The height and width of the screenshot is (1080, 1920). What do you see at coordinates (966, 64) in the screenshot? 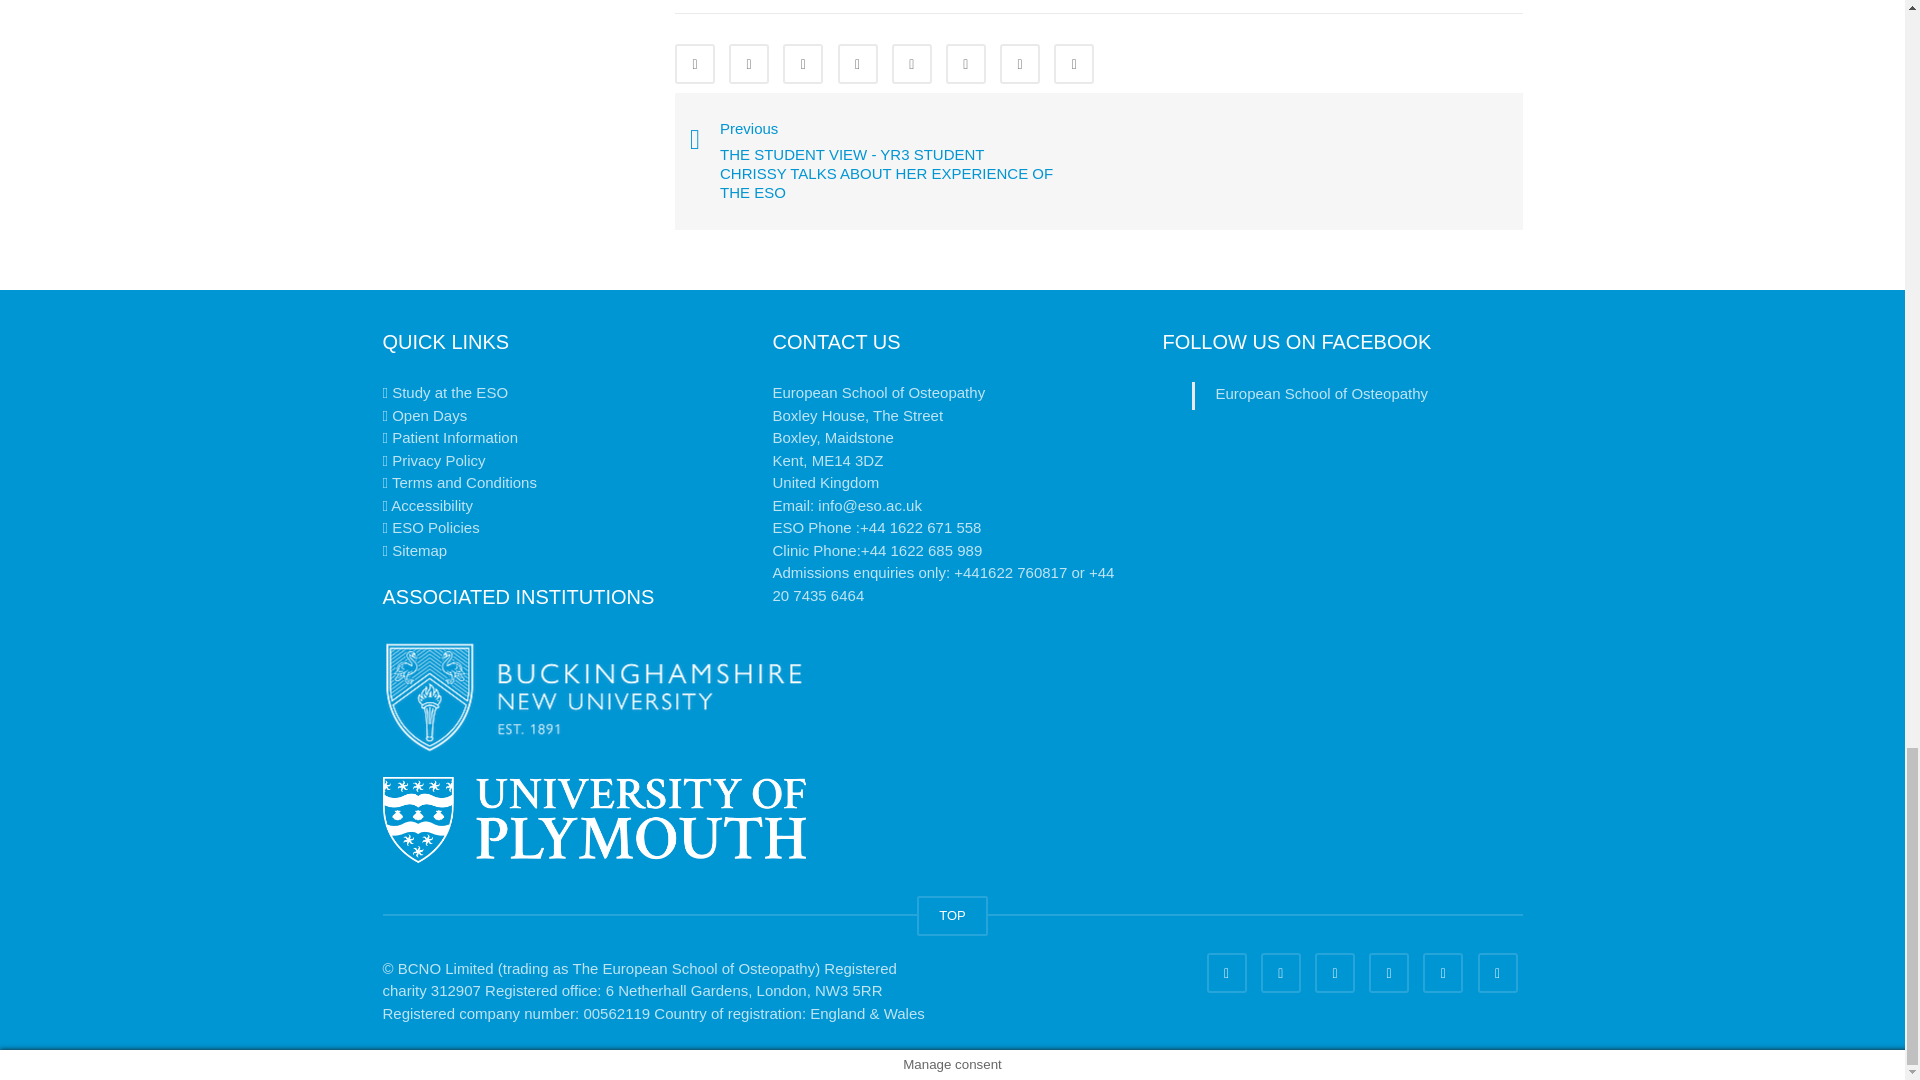
I see `Pin this` at bounding box center [966, 64].